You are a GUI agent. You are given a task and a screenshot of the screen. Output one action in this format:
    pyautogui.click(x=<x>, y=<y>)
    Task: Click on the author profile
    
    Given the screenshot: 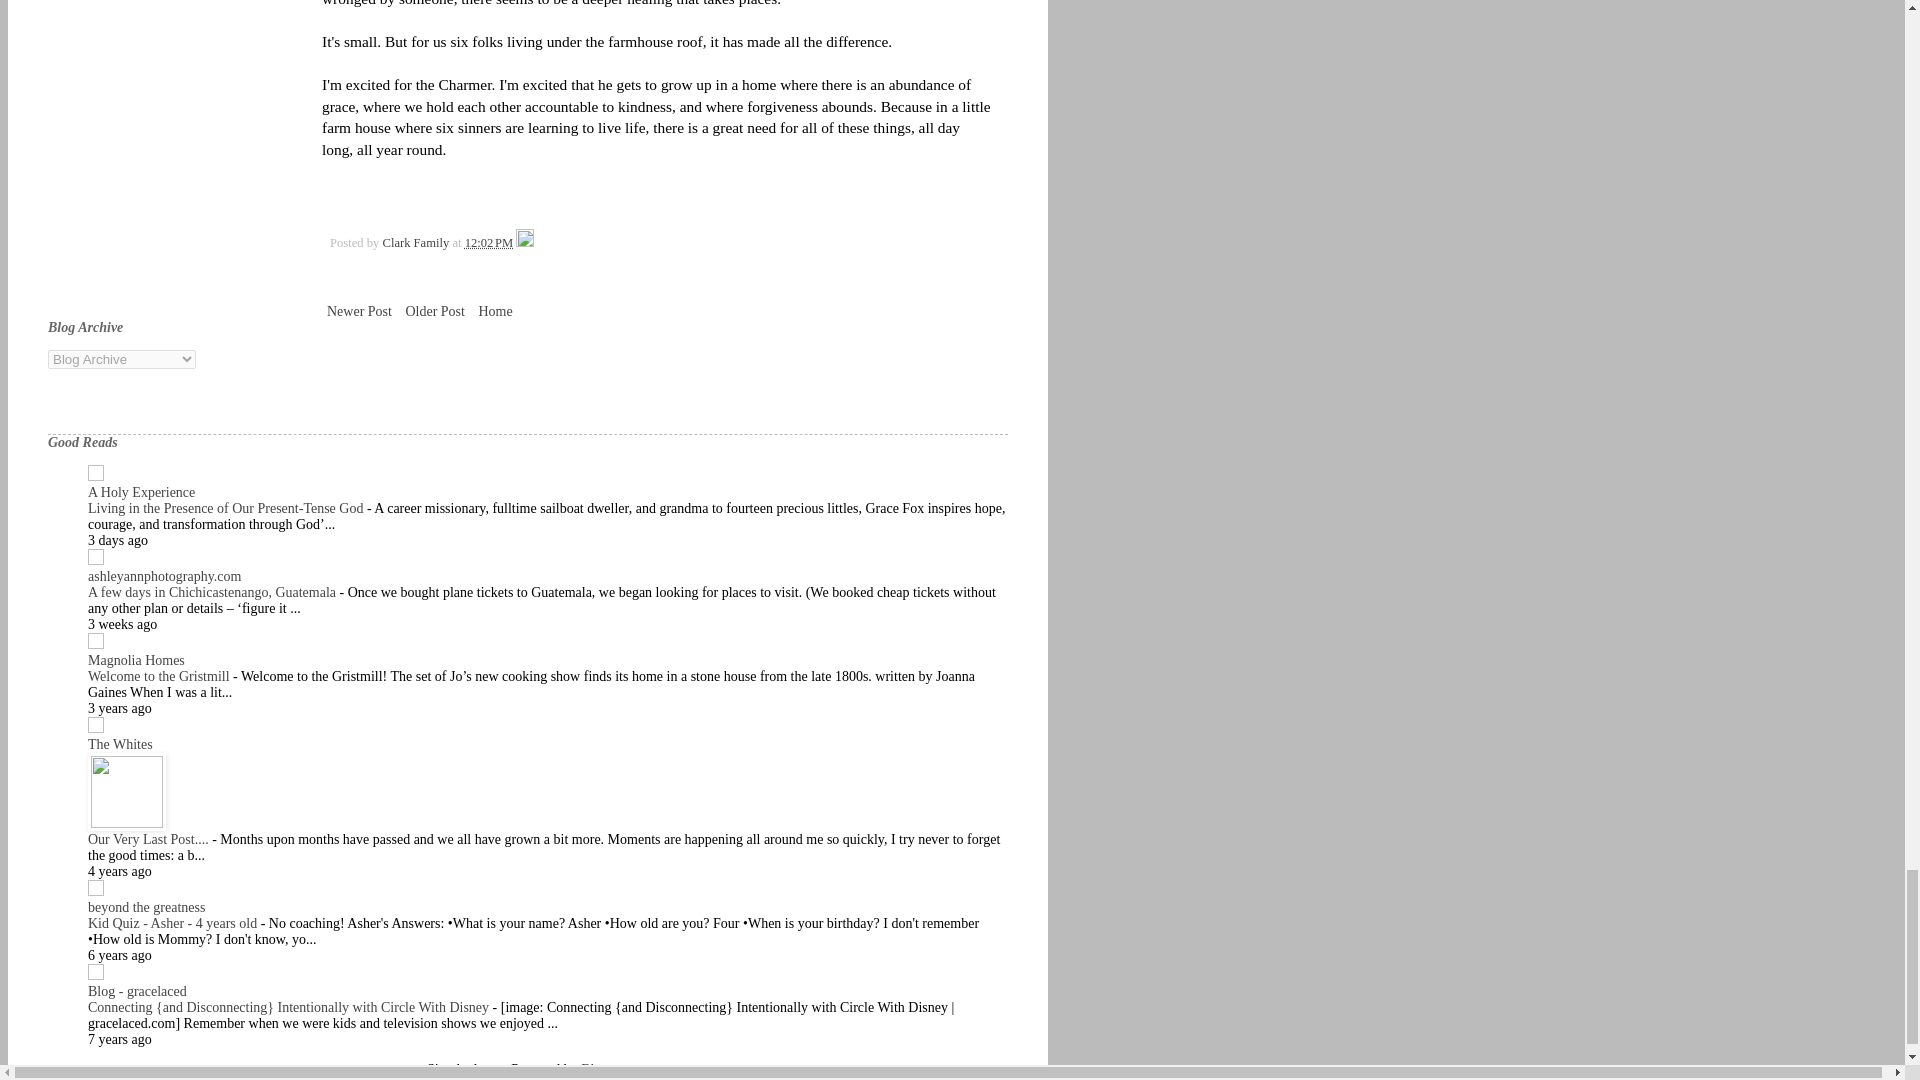 What is the action you would take?
    pyautogui.click(x=416, y=242)
    